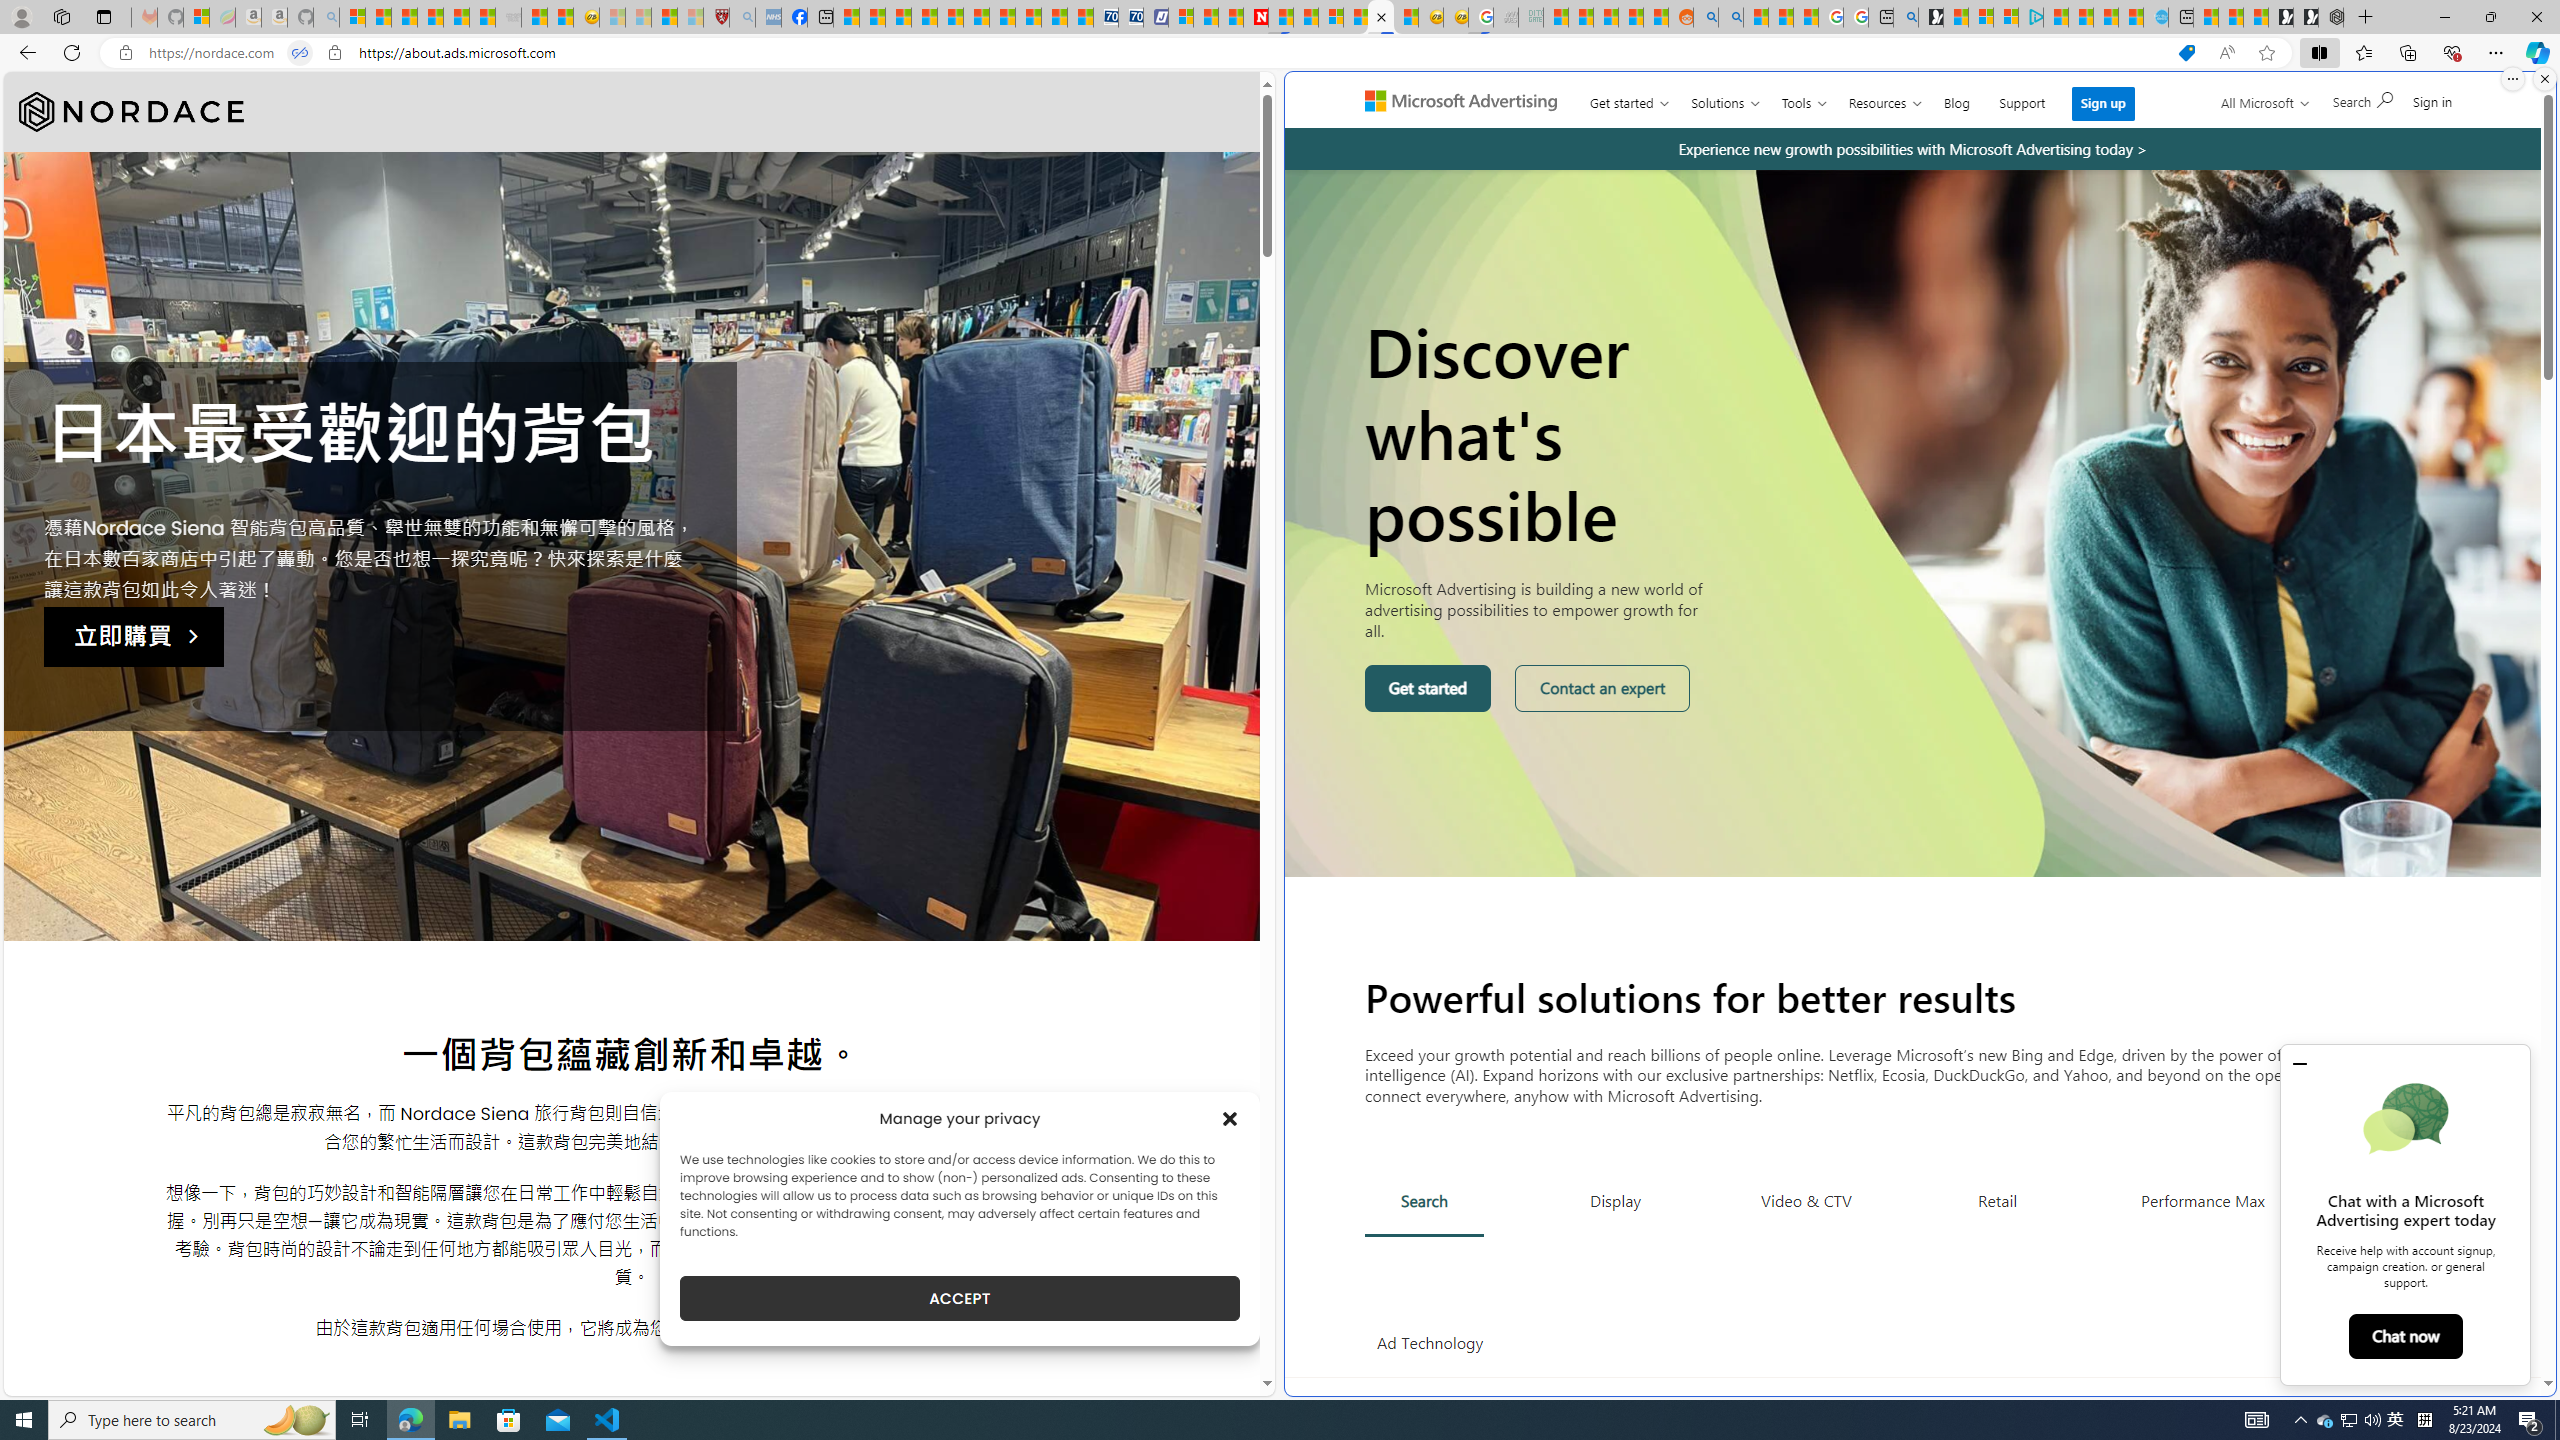  Describe the element at coordinates (1424, 1202) in the screenshot. I see `Search` at that location.